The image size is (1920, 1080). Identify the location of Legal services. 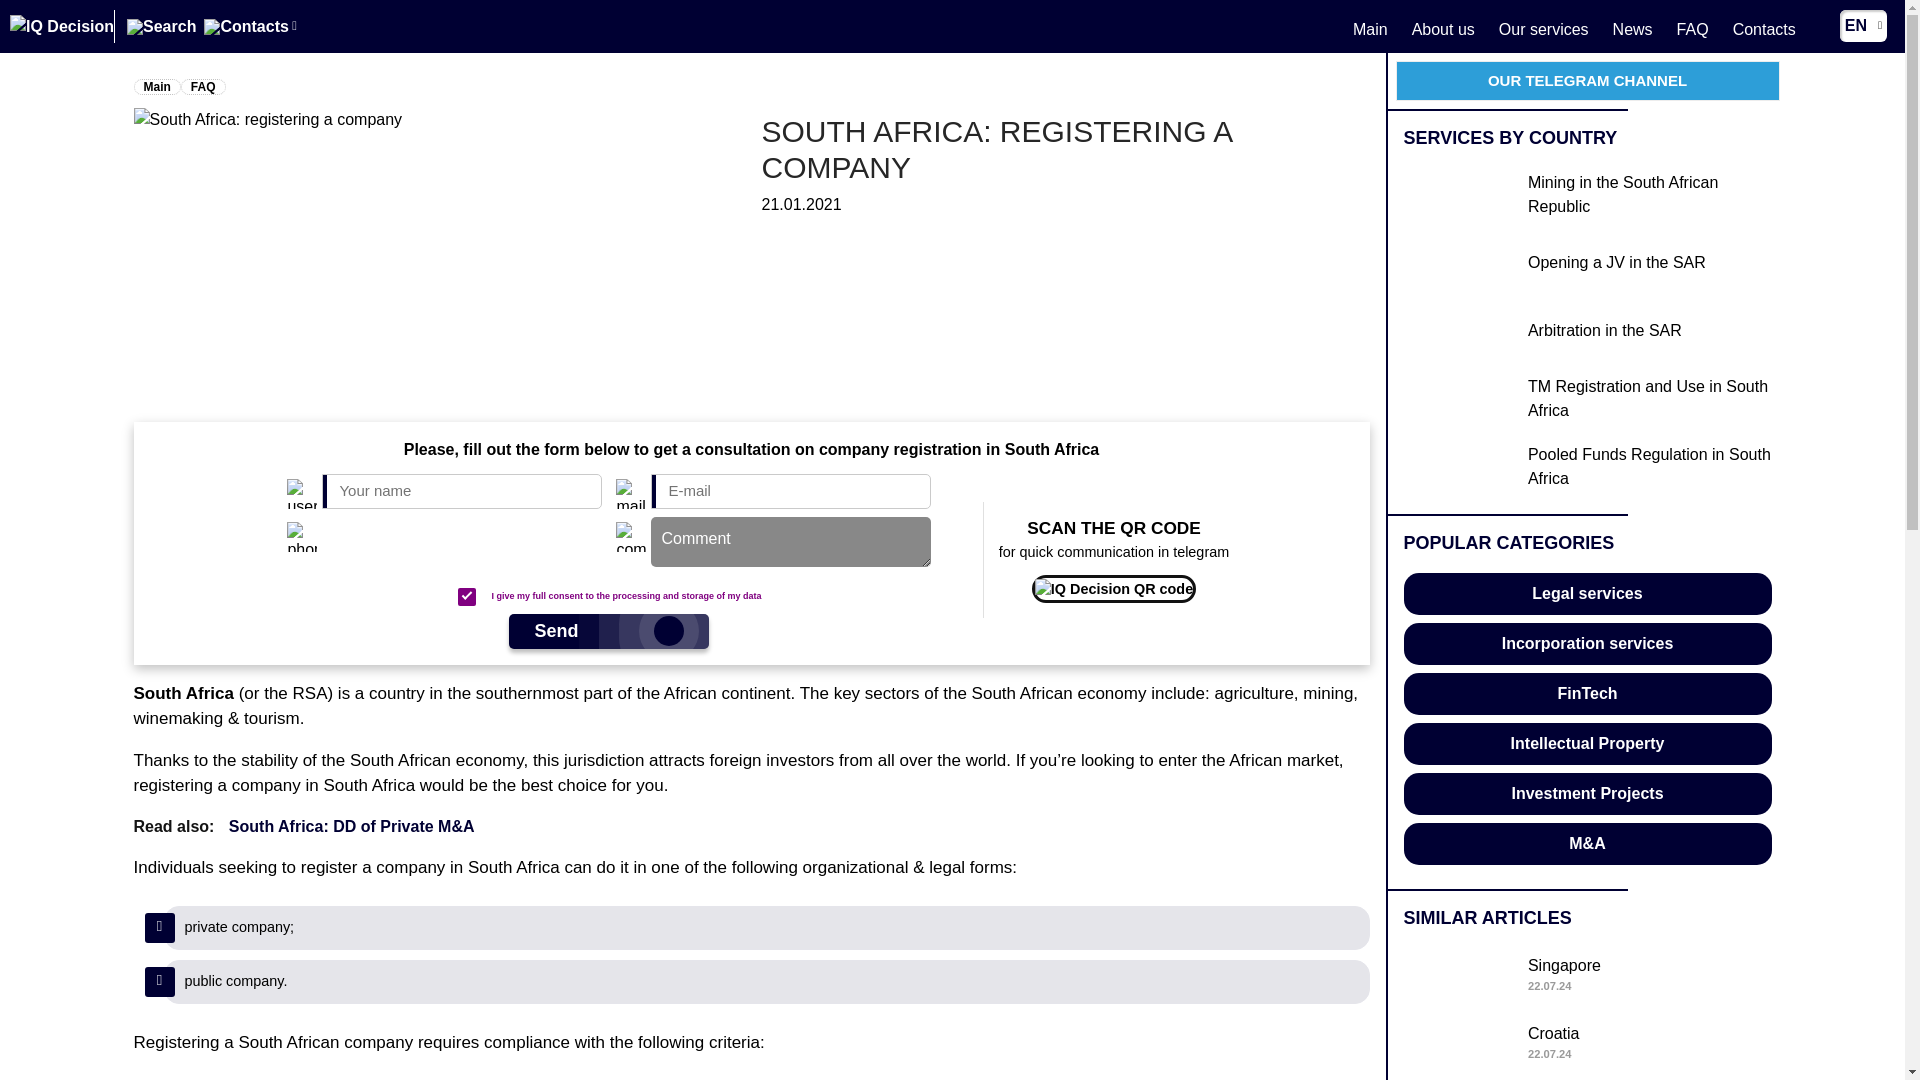
(1588, 594).